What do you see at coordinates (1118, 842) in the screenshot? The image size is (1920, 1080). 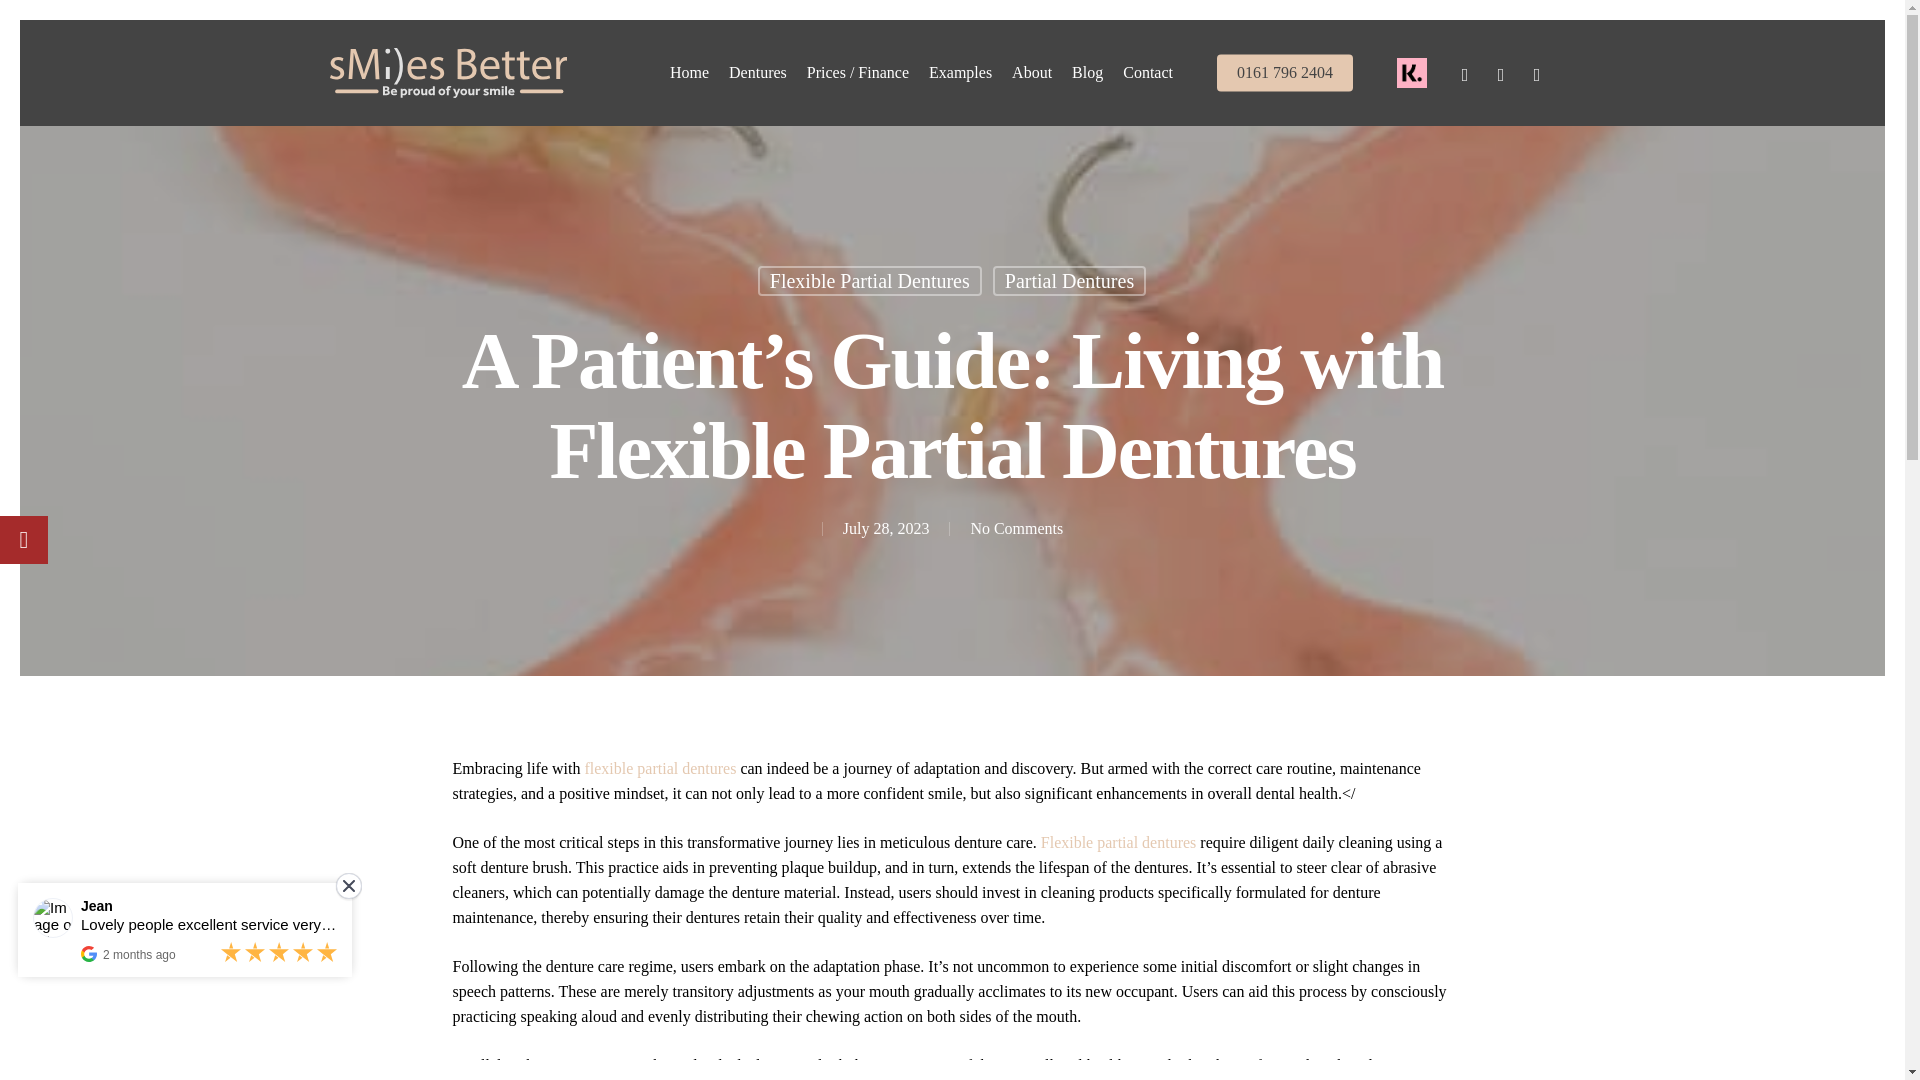 I see `Flexible partial dentures` at bounding box center [1118, 842].